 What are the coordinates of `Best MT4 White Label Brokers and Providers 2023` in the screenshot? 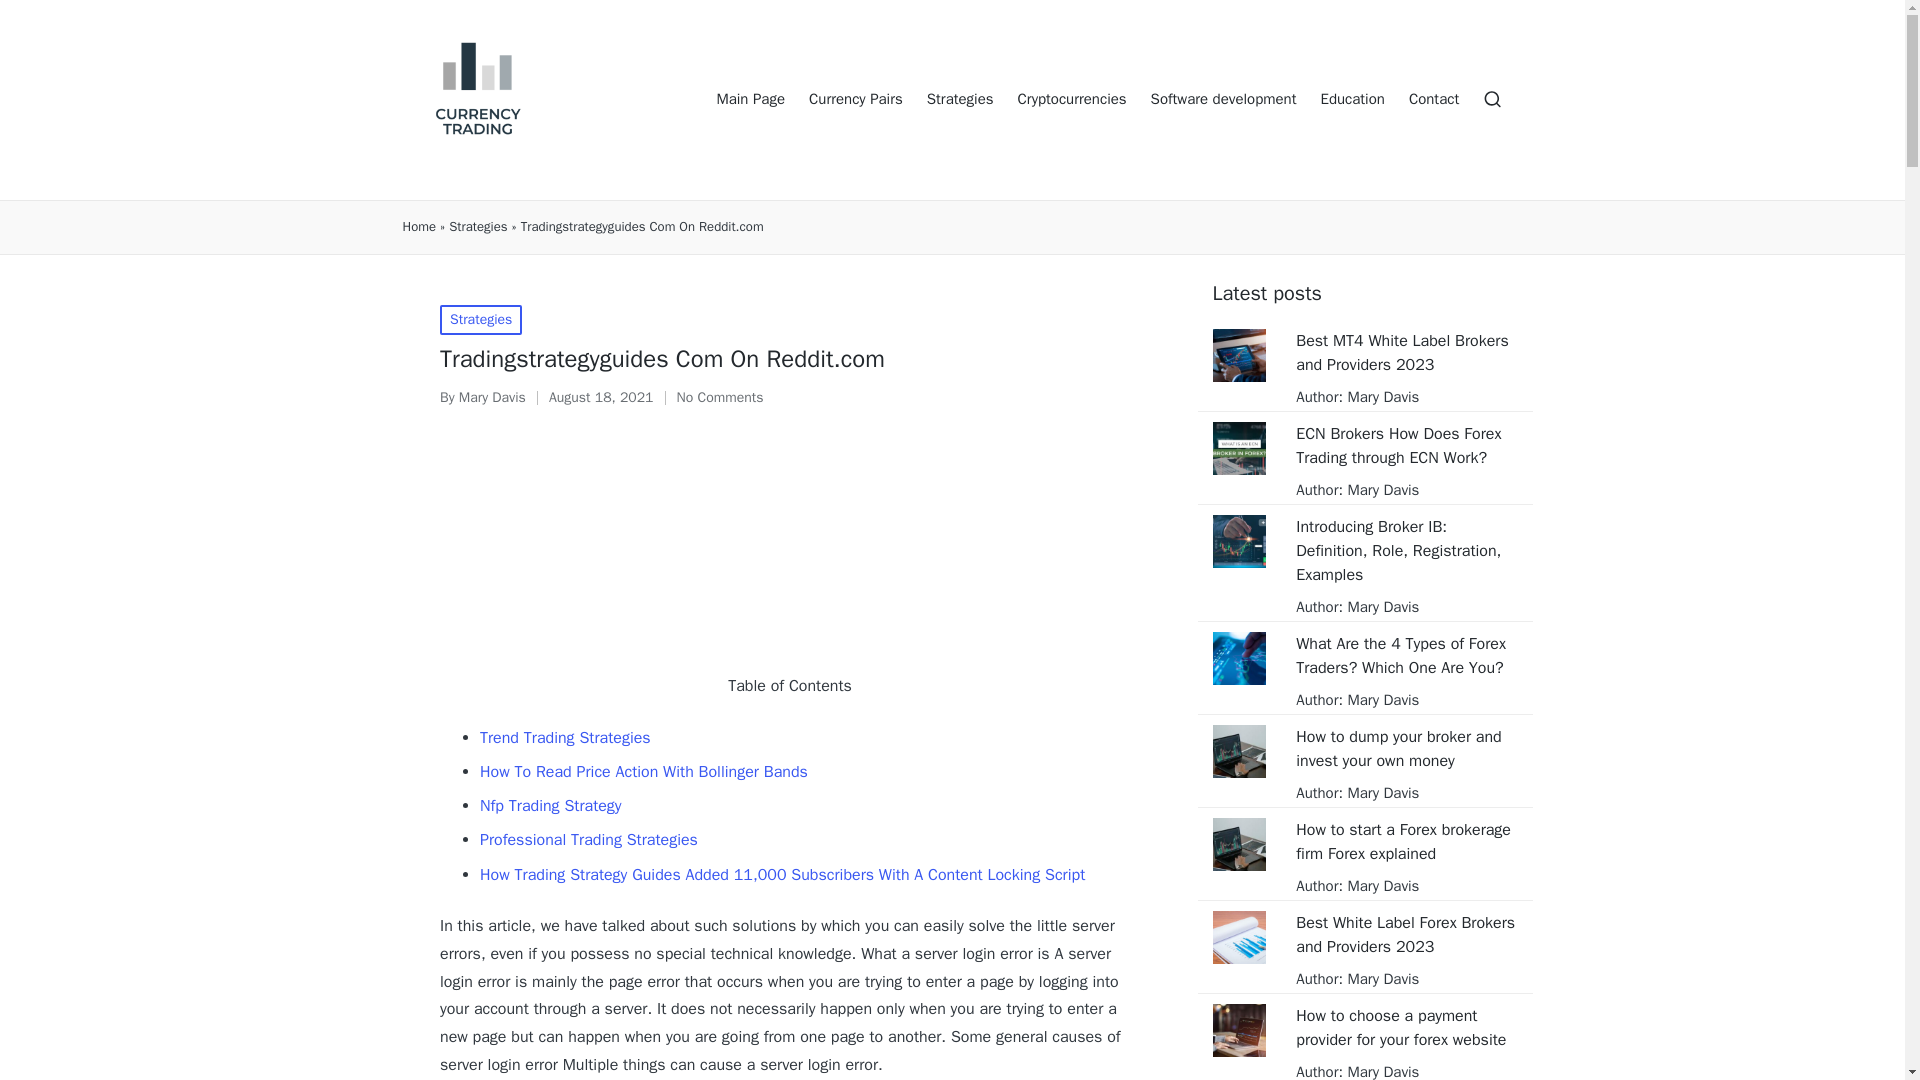 It's located at (1406, 352).